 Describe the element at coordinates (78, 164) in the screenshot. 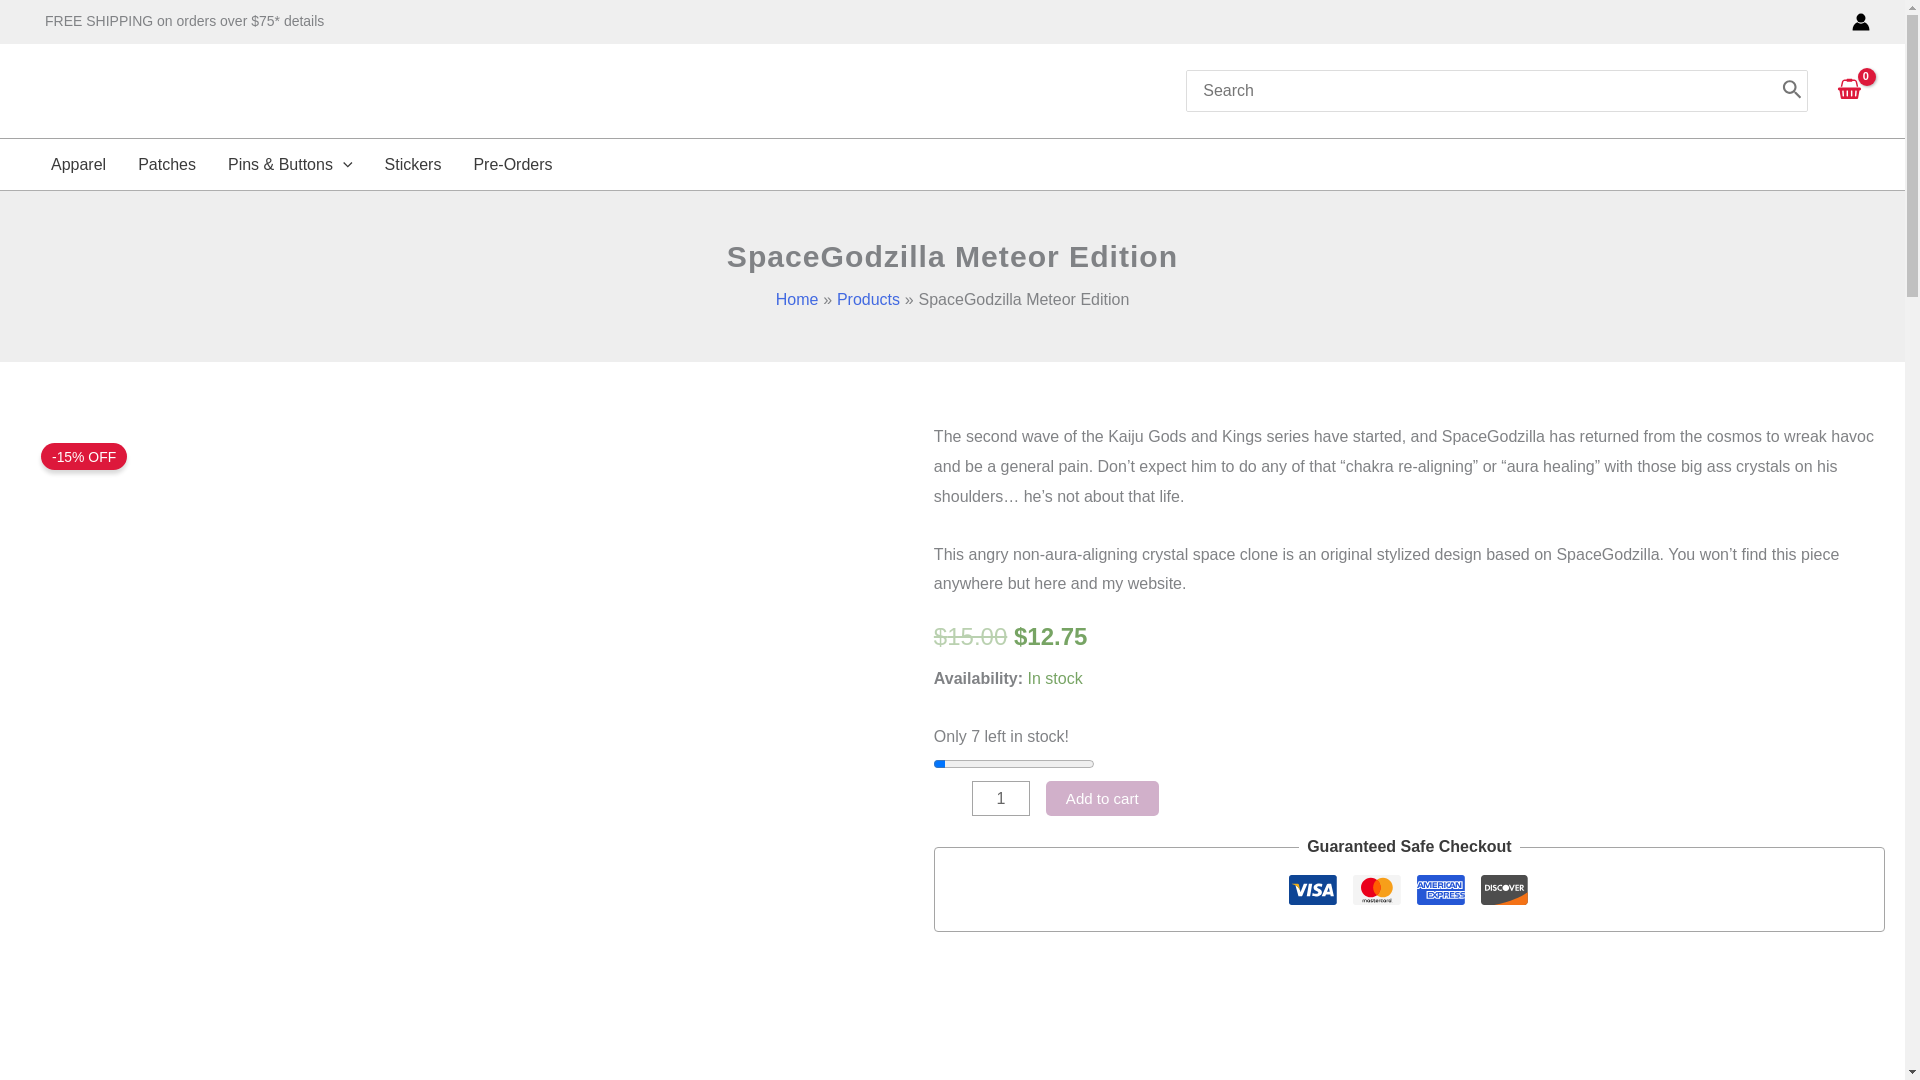

I see `Apparel` at that location.